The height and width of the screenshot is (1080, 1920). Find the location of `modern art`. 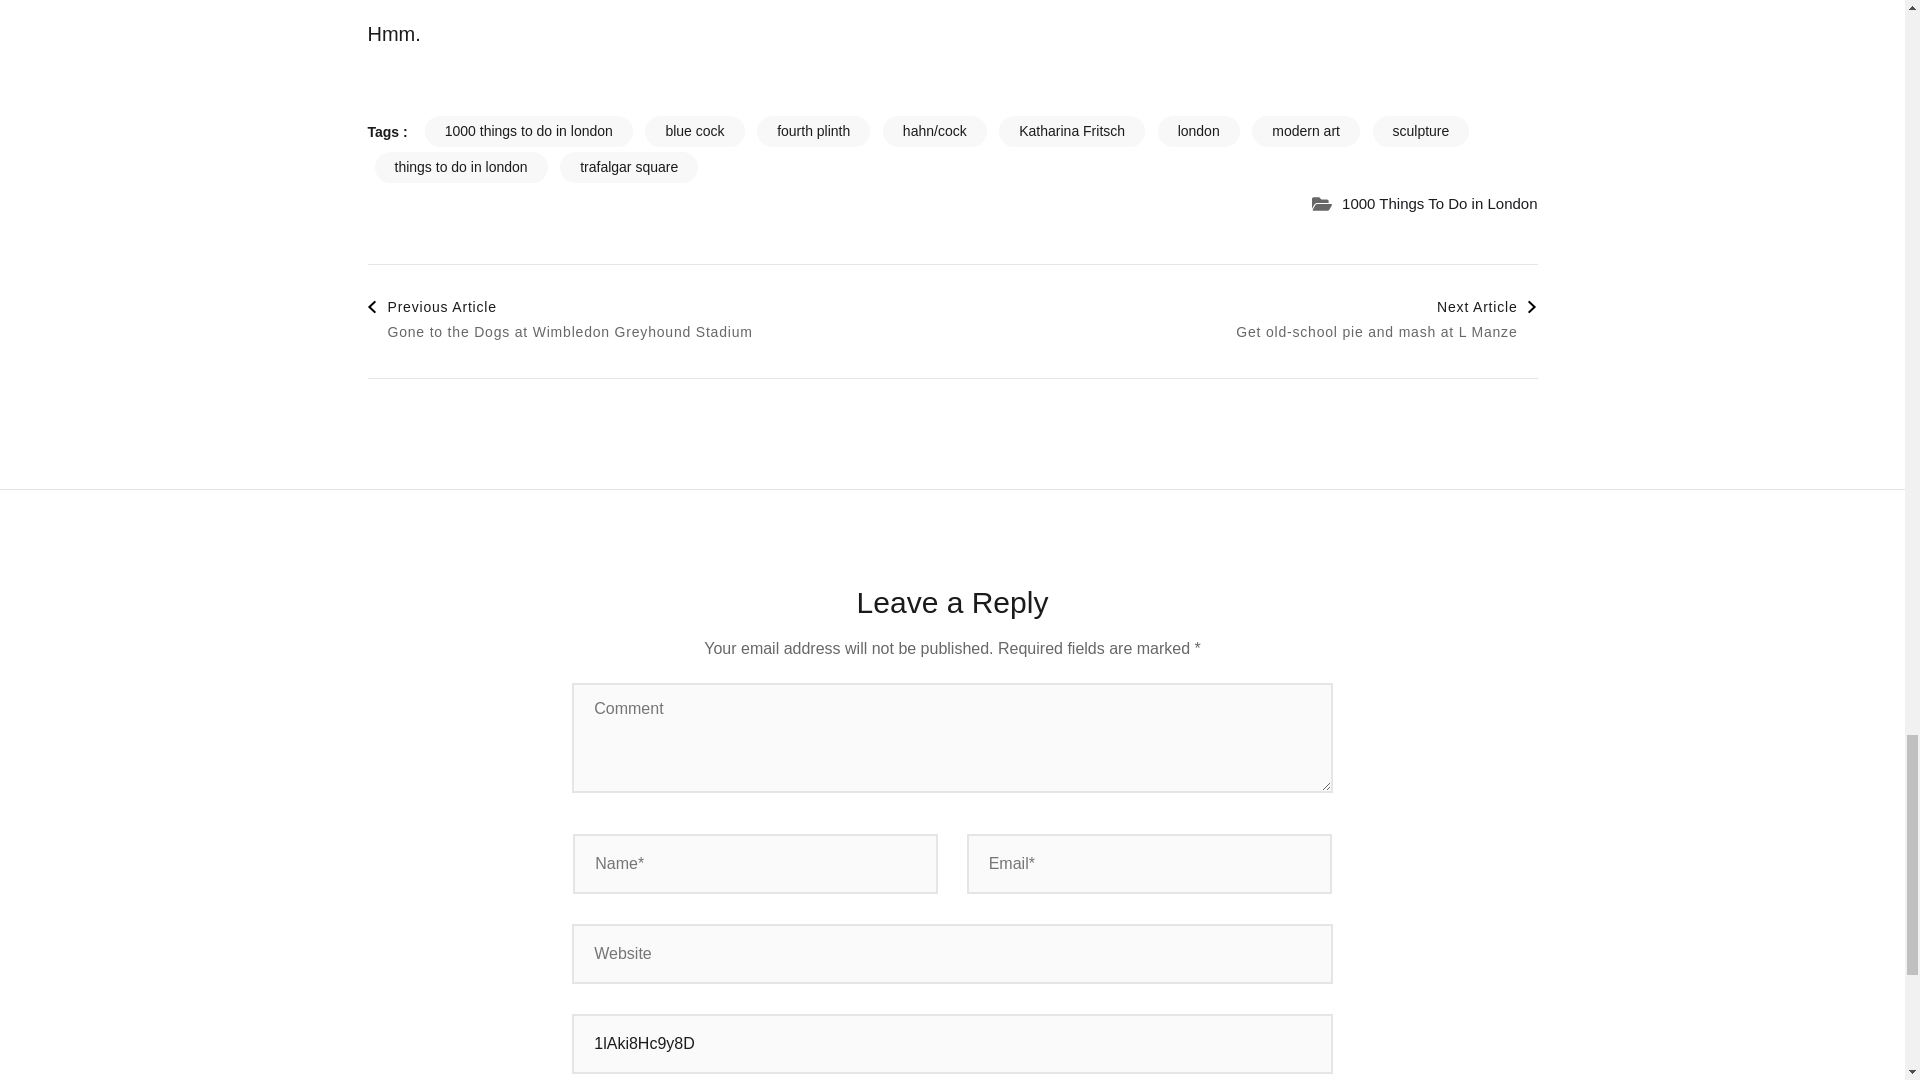

modern art is located at coordinates (1305, 130).